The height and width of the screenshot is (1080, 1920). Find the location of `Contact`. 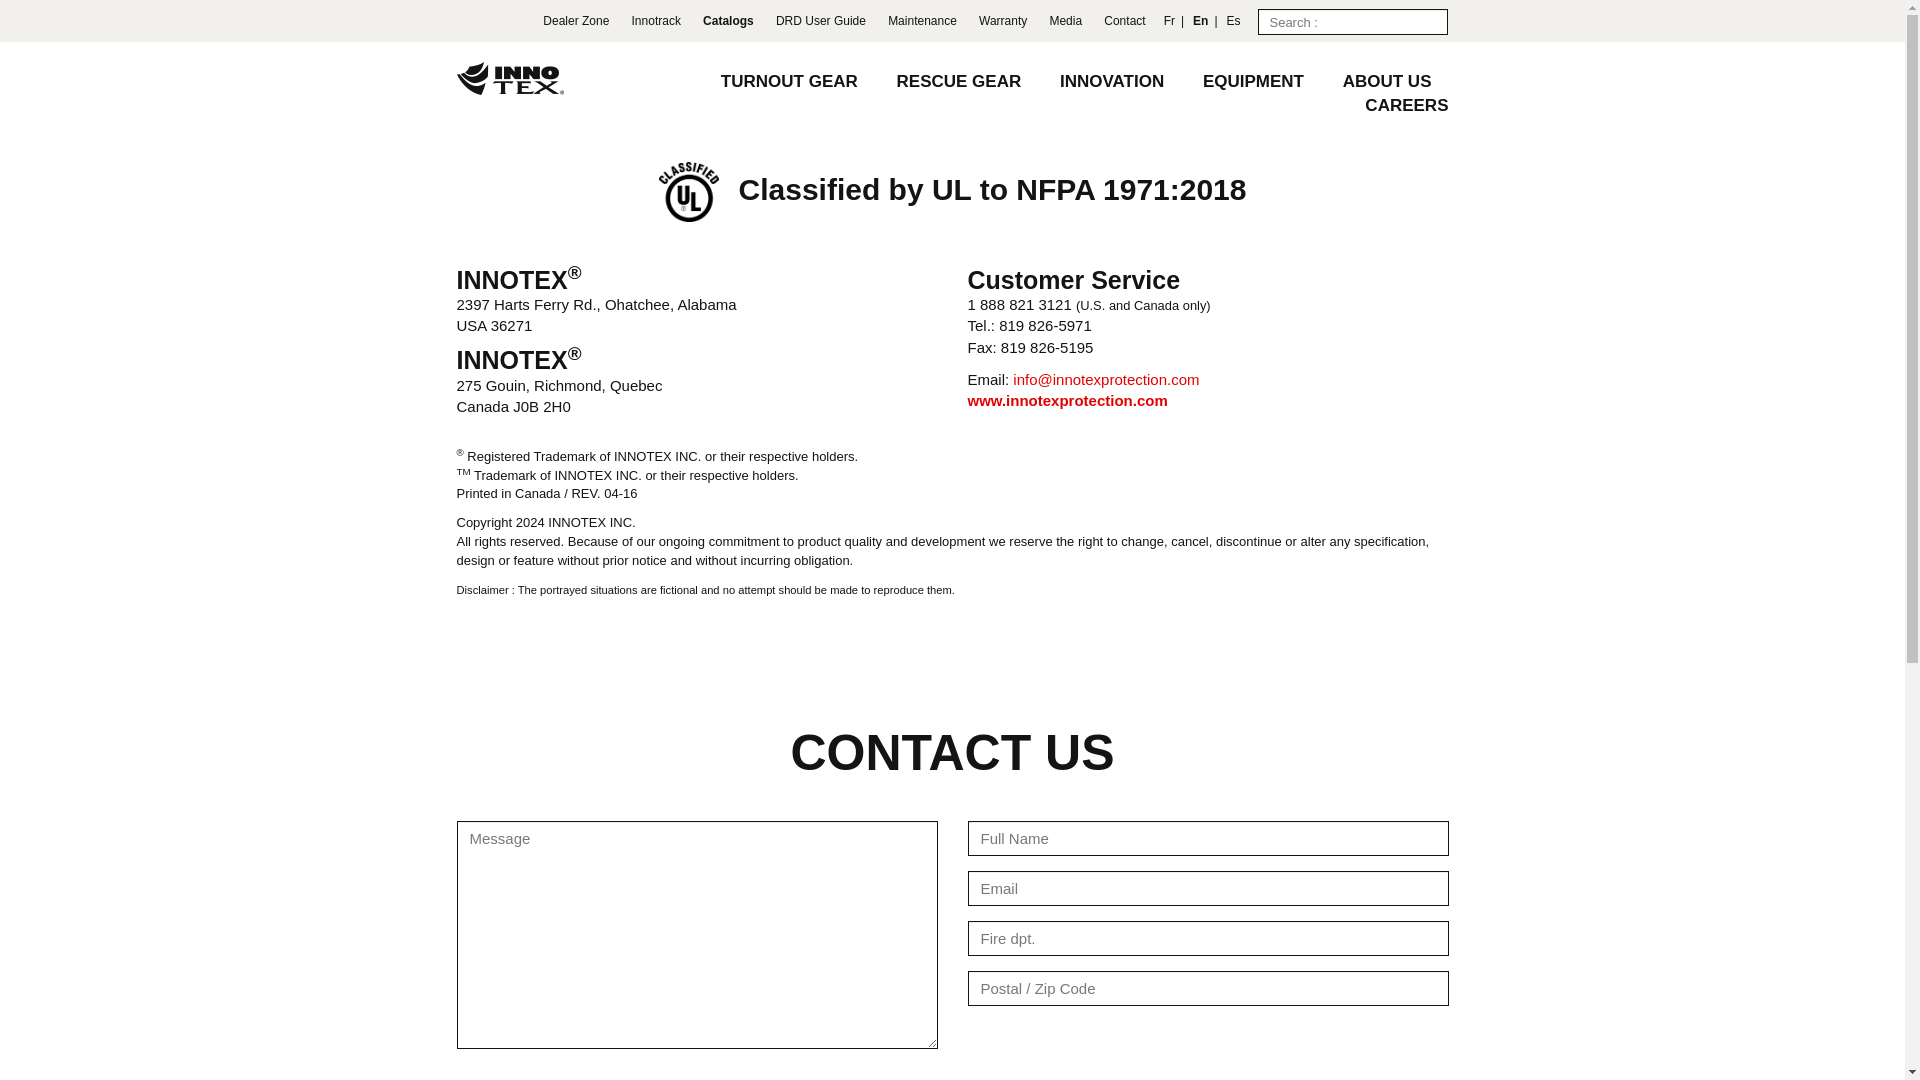

Contact is located at coordinates (1124, 21).